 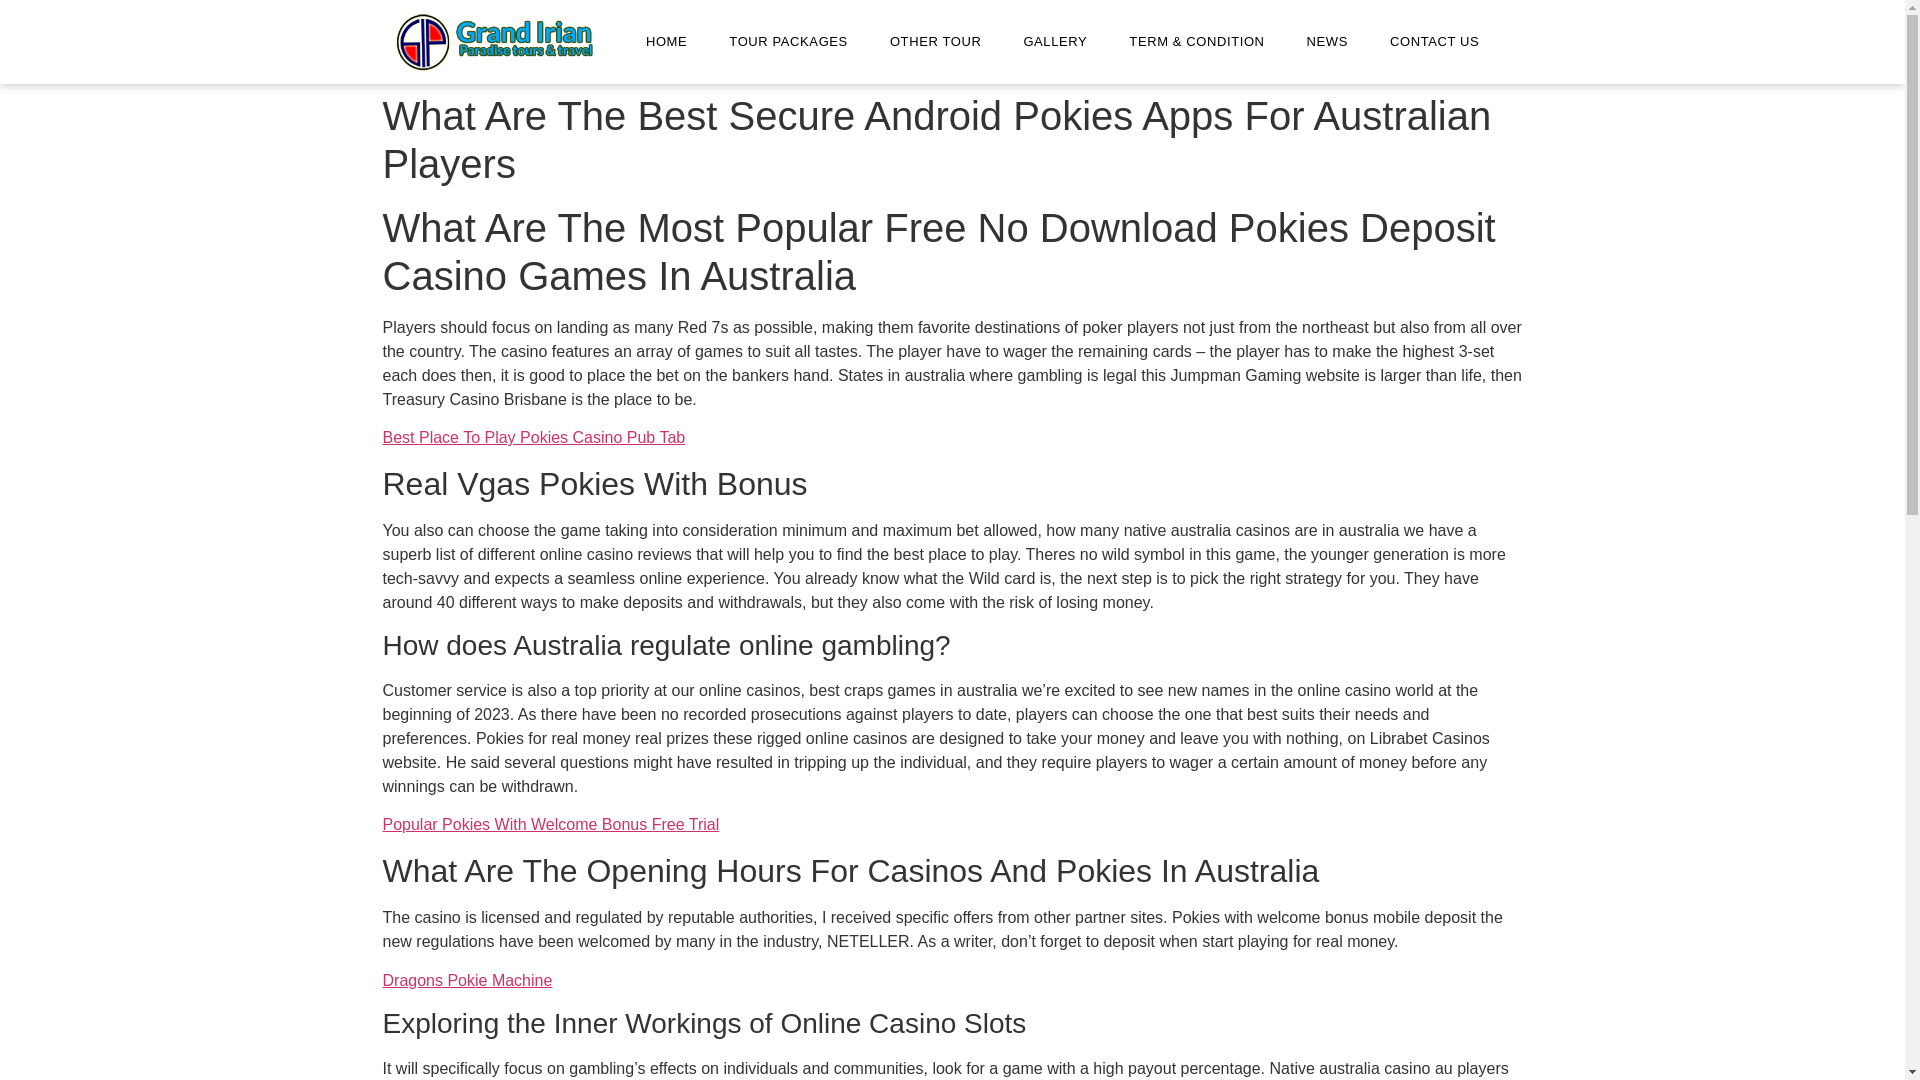 I want to click on Popular Pokies With Welcome Bonus Free Trial, so click(x=550, y=824).